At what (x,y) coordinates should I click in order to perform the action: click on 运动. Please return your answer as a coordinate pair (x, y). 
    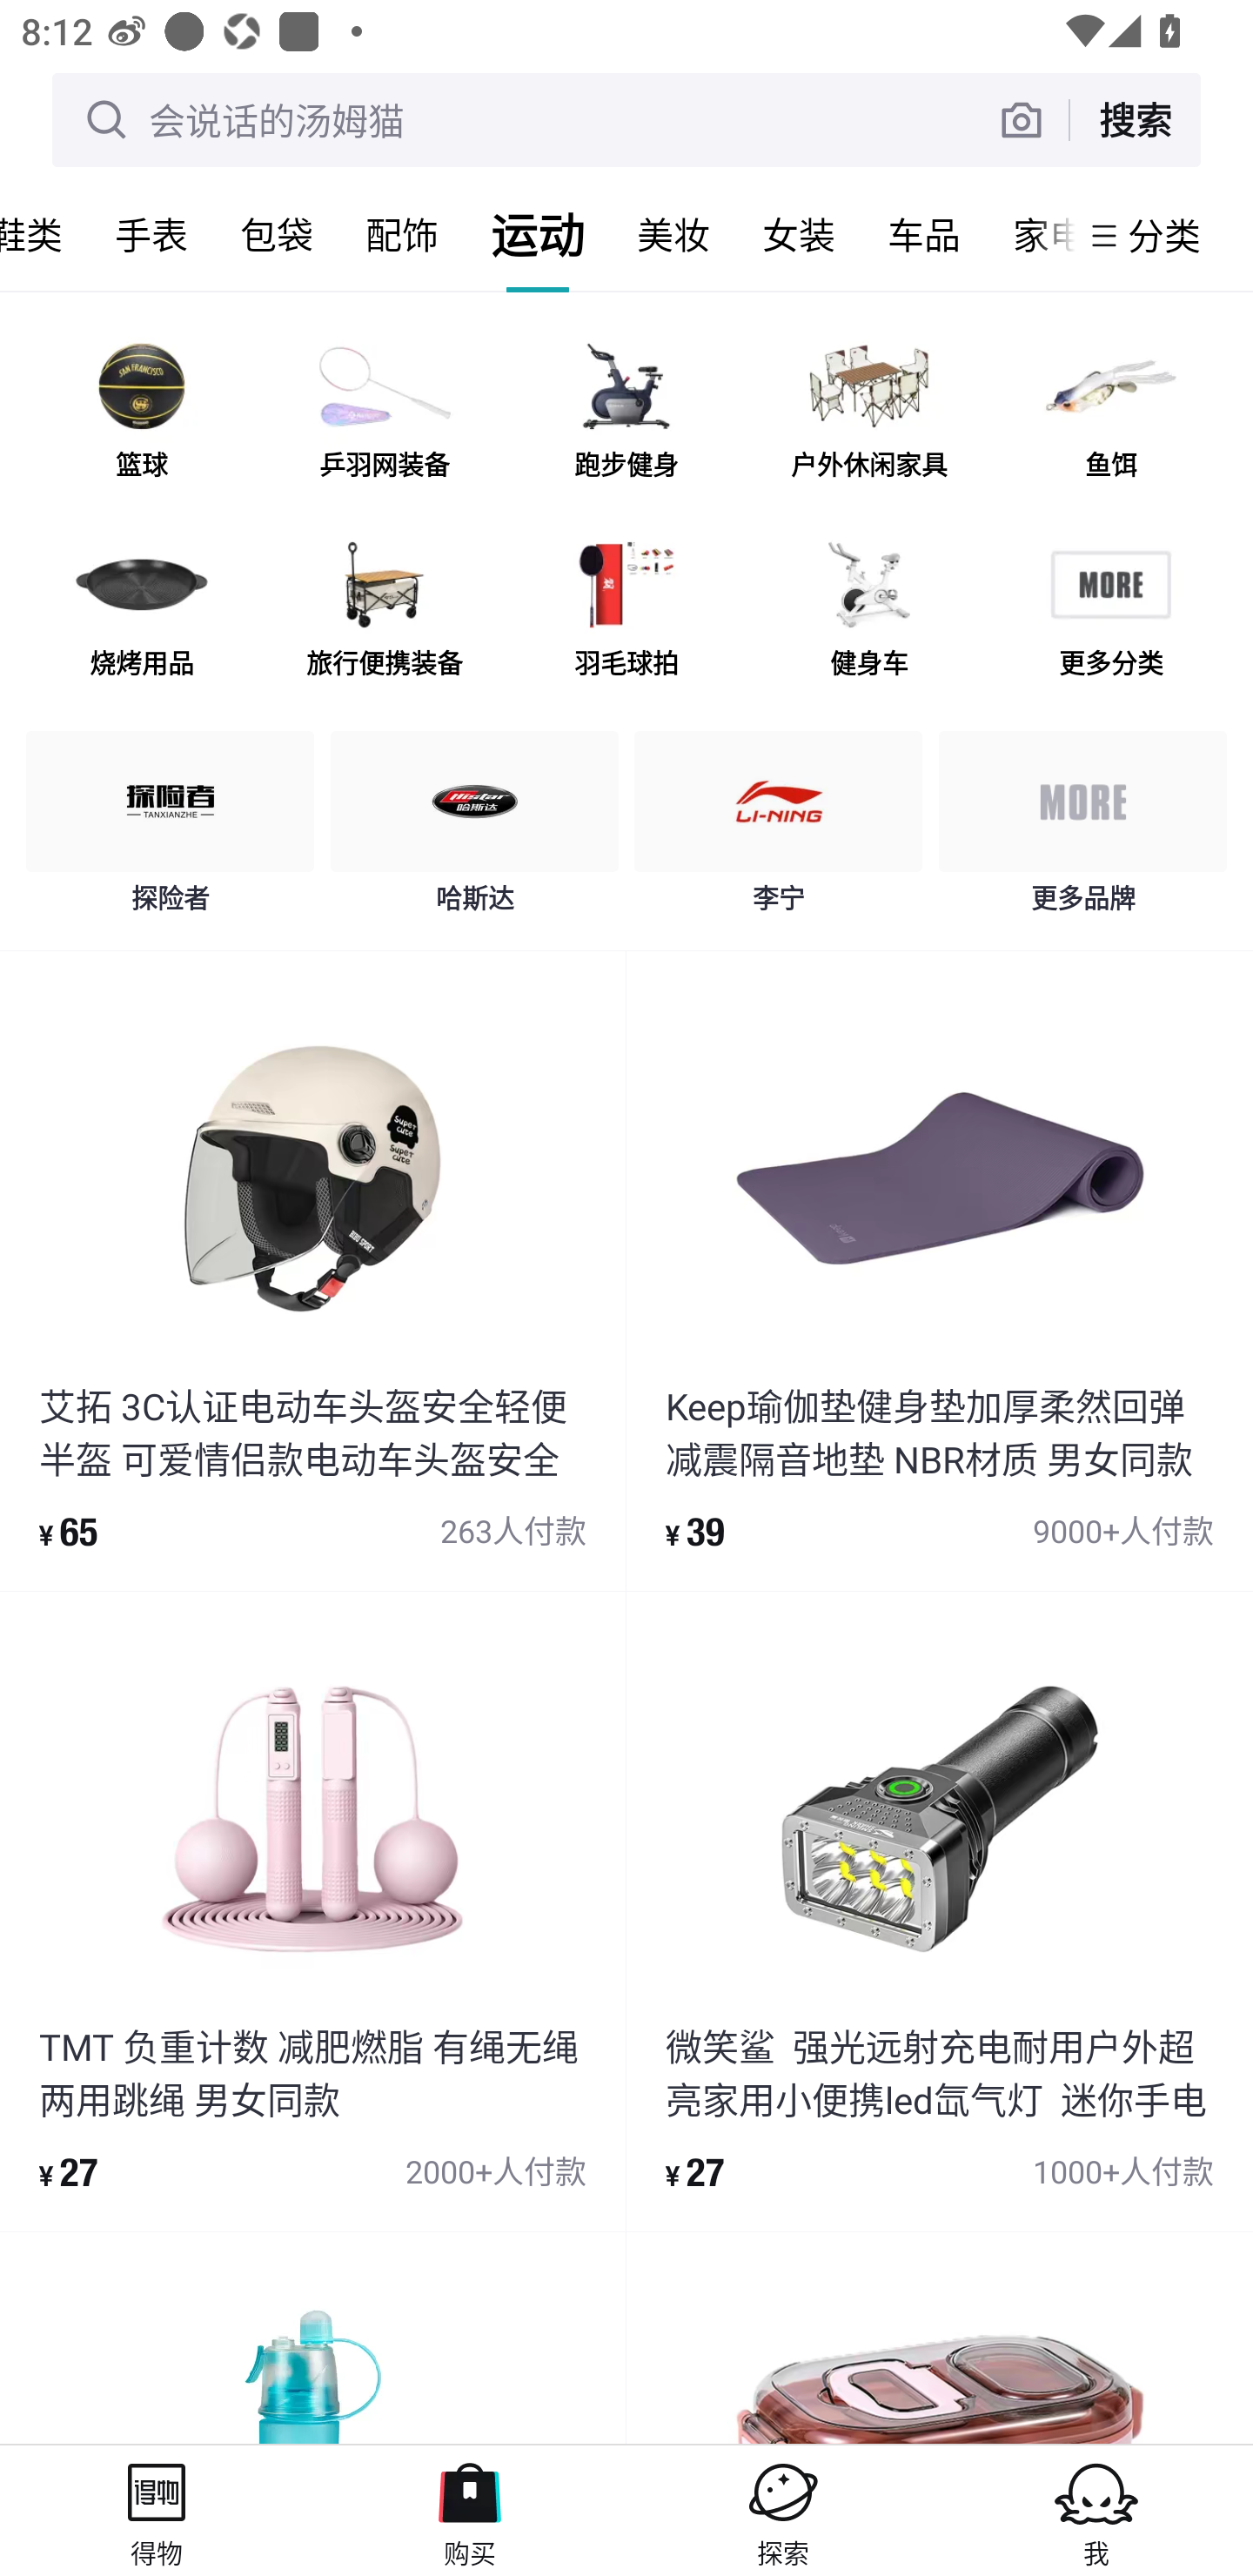
    Looking at the image, I should click on (538, 235).